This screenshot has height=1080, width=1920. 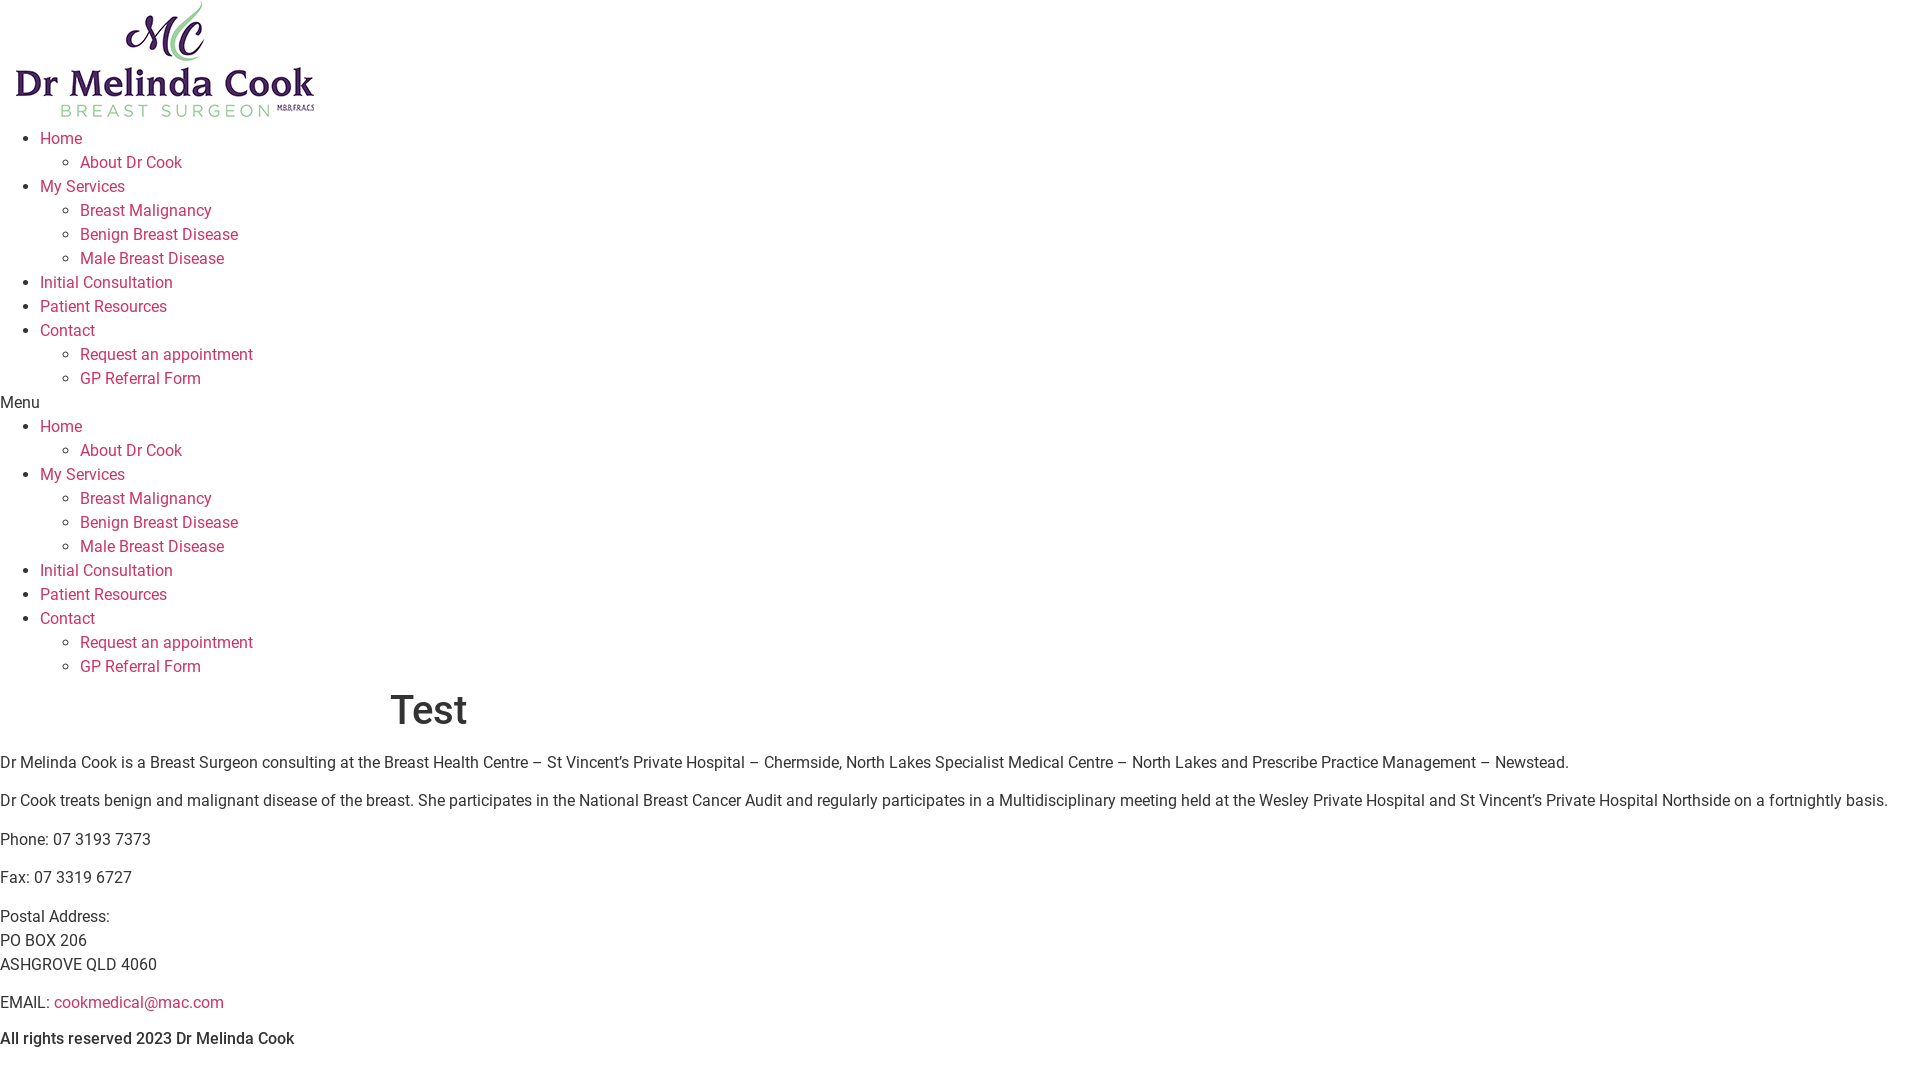 What do you see at coordinates (106, 570) in the screenshot?
I see `Initial Consultation` at bounding box center [106, 570].